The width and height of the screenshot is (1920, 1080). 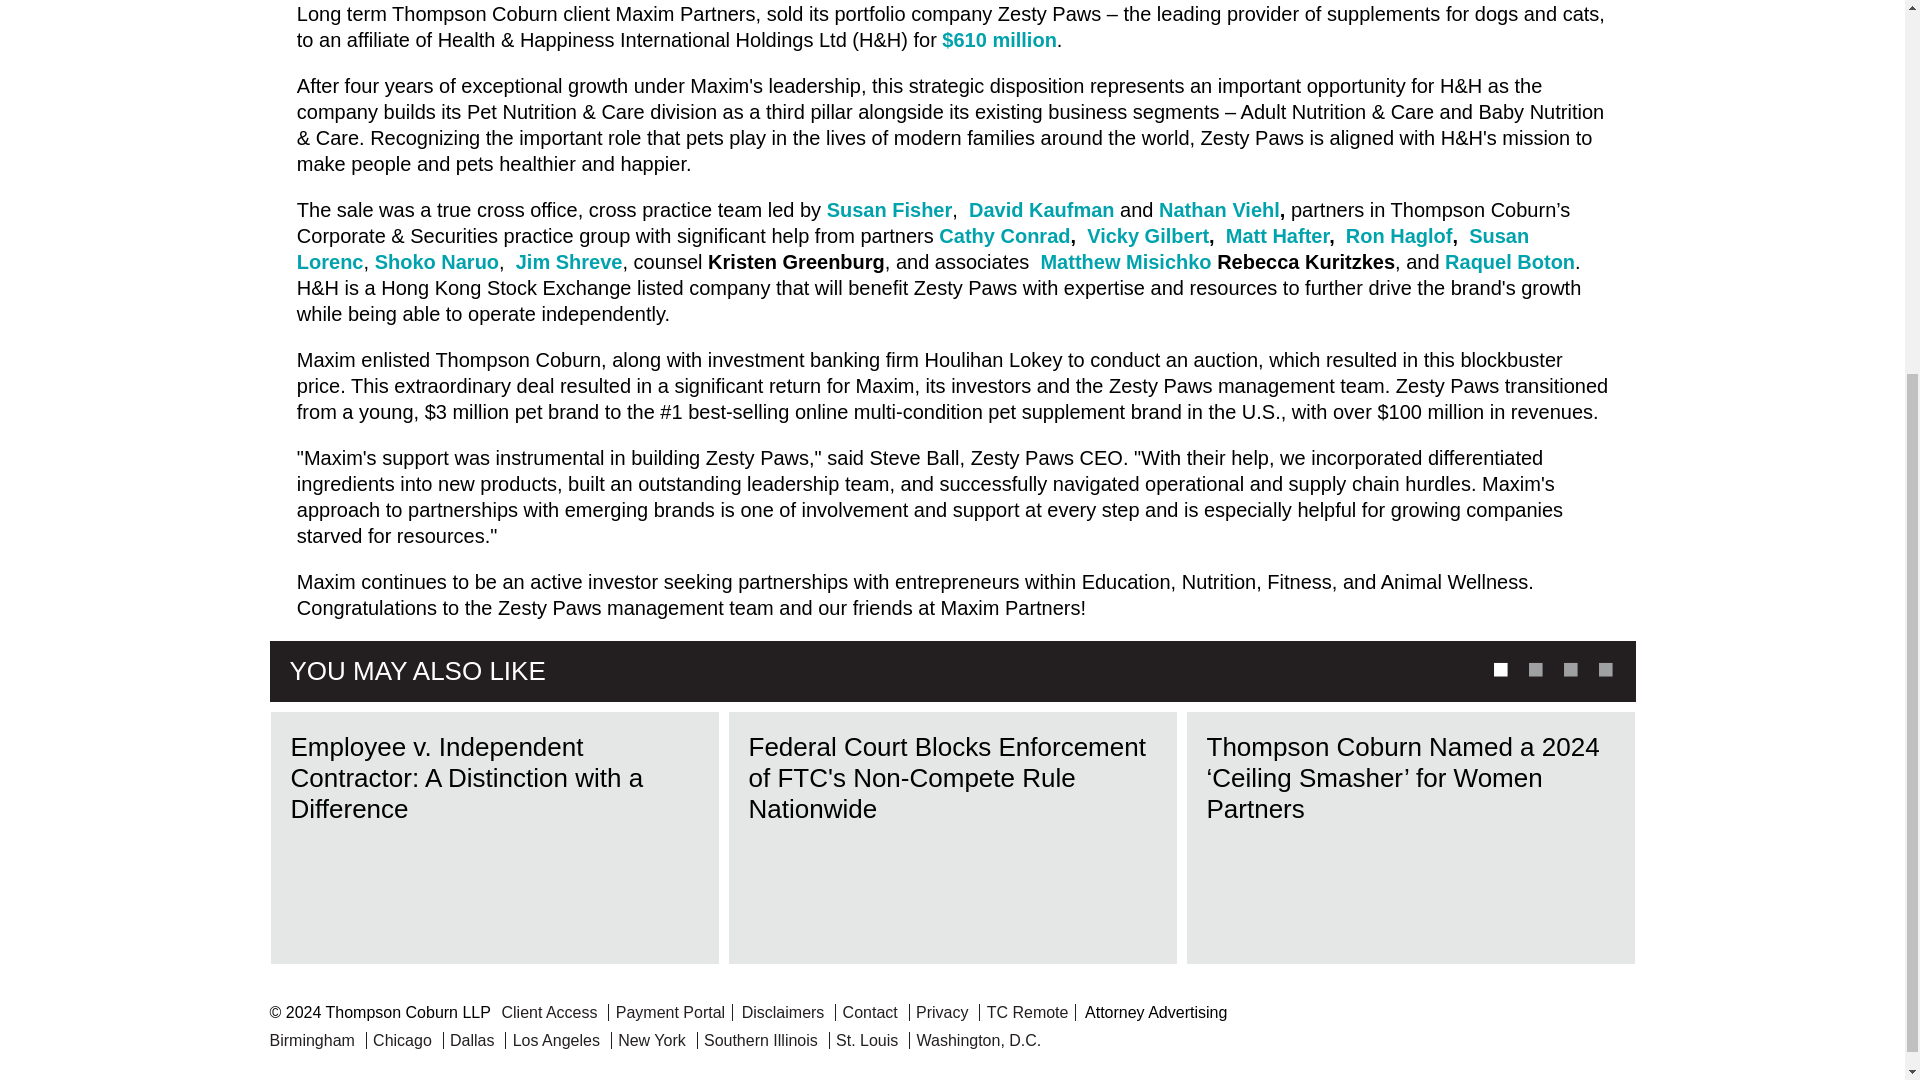 What do you see at coordinates (1277, 236) in the screenshot?
I see `Matt Hafter` at bounding box center [1277, 236].